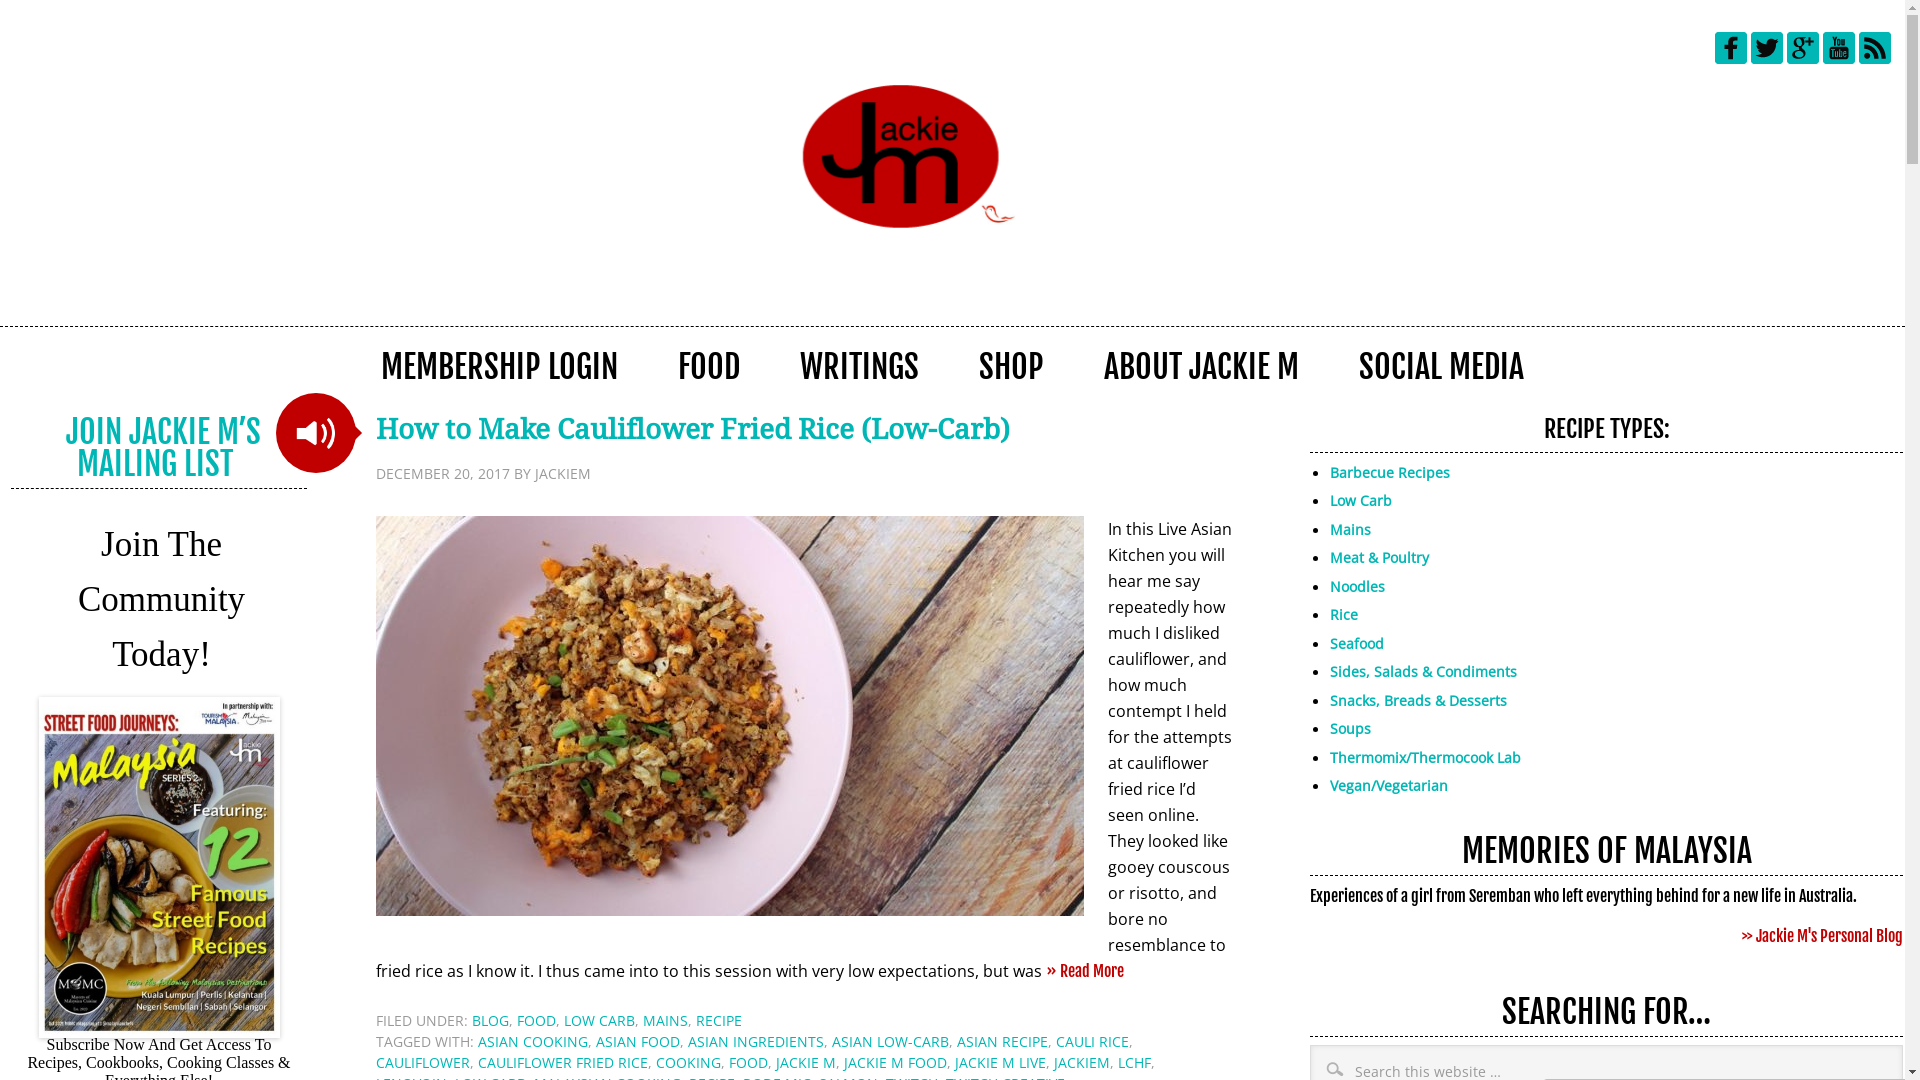  What do you see at coordinates (1134, 1062) in the screenshot?
I see `LCHF` at bounding box center [1134, 1062].